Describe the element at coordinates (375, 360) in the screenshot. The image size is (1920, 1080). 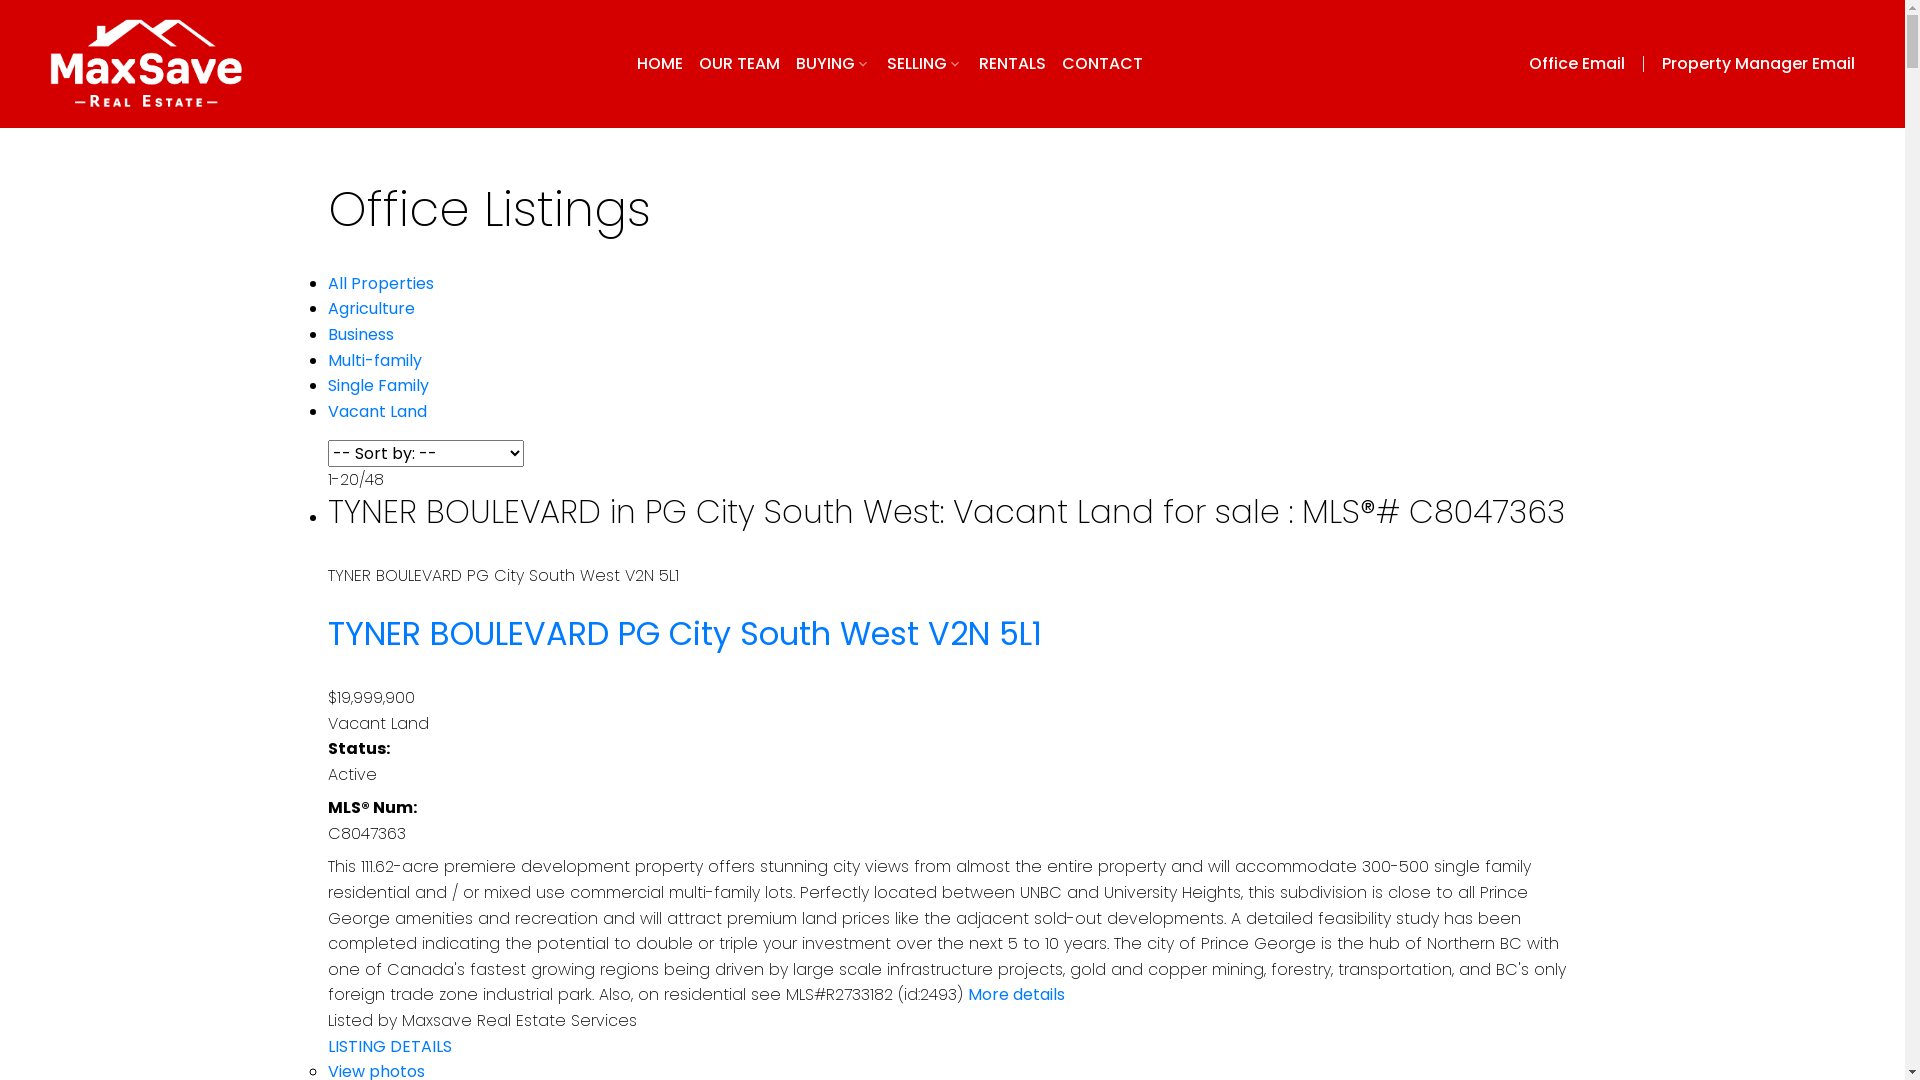
I see `Multi-family` at that location.